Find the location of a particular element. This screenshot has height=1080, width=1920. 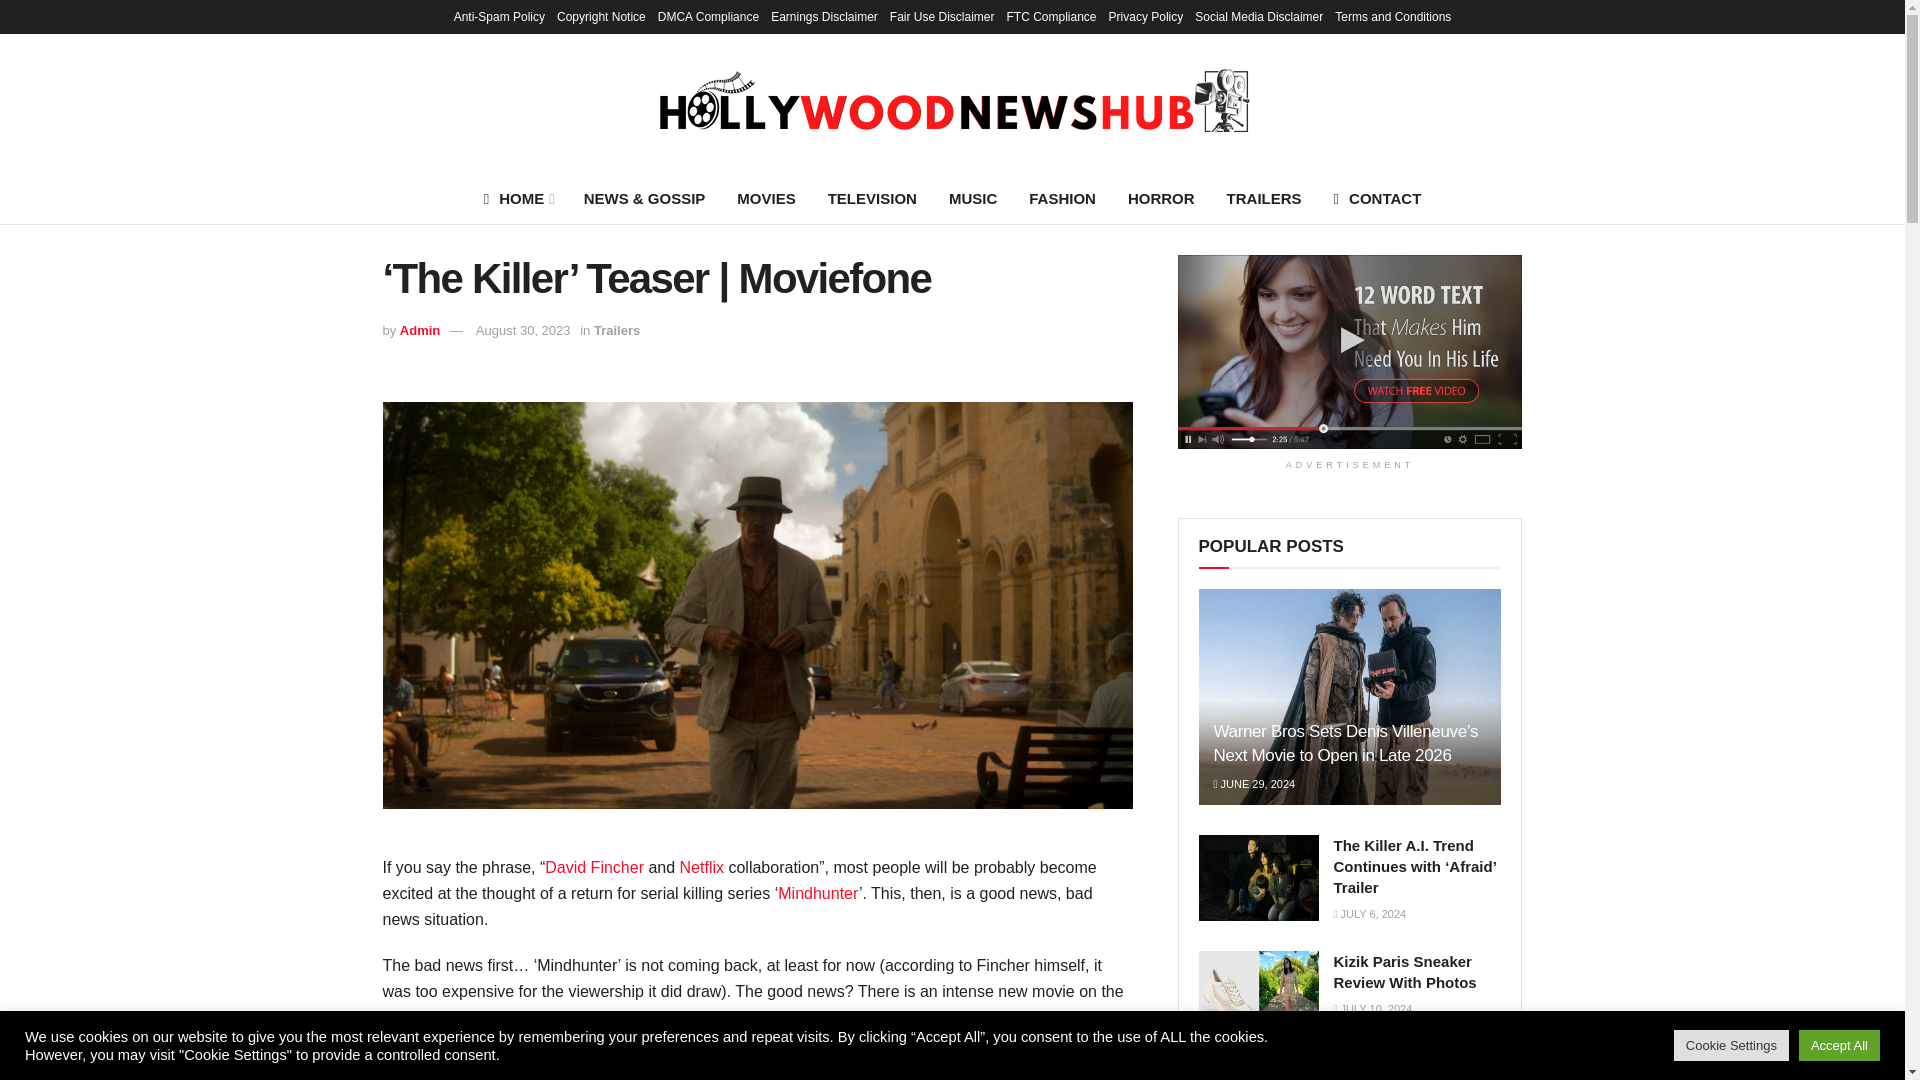

TELEVISION is located at coordinates (872, 198).